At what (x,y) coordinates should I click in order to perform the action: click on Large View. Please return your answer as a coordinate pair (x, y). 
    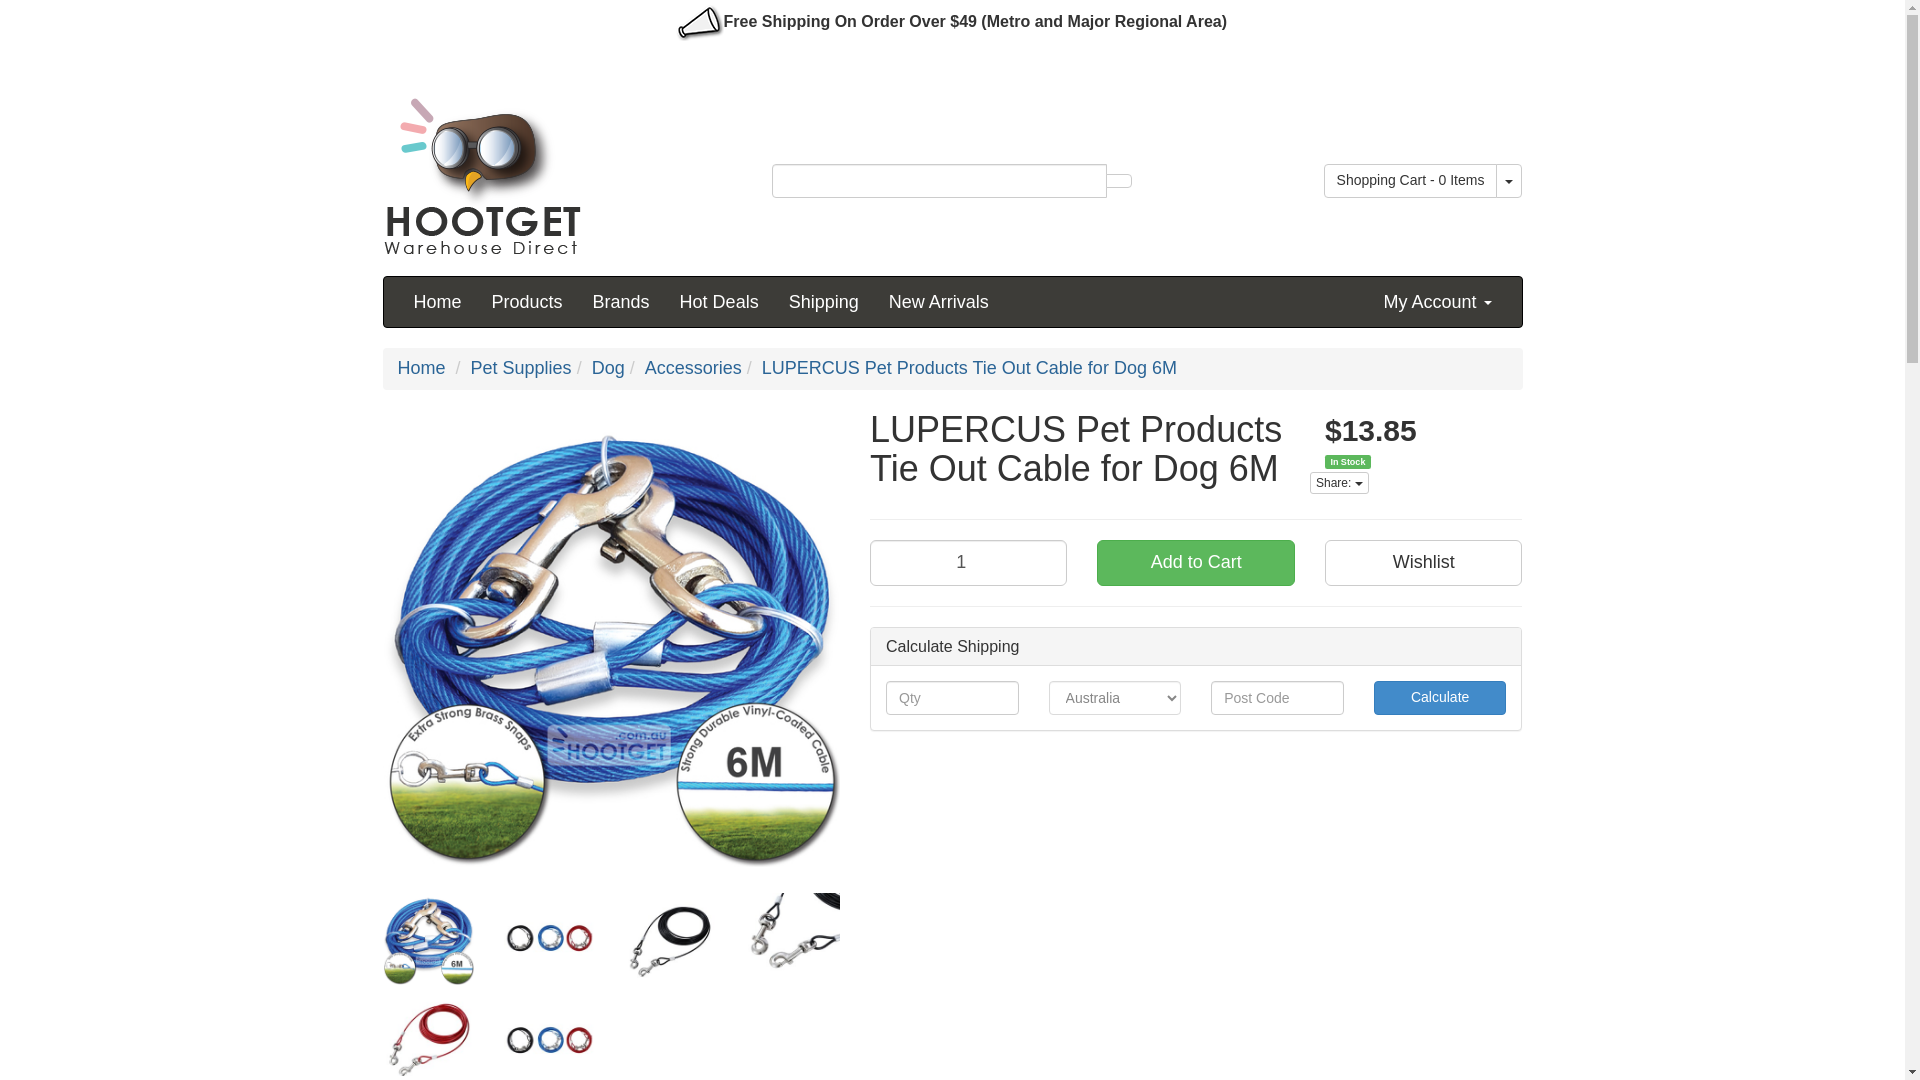
    Looking at the image, I should click on (672, 938).